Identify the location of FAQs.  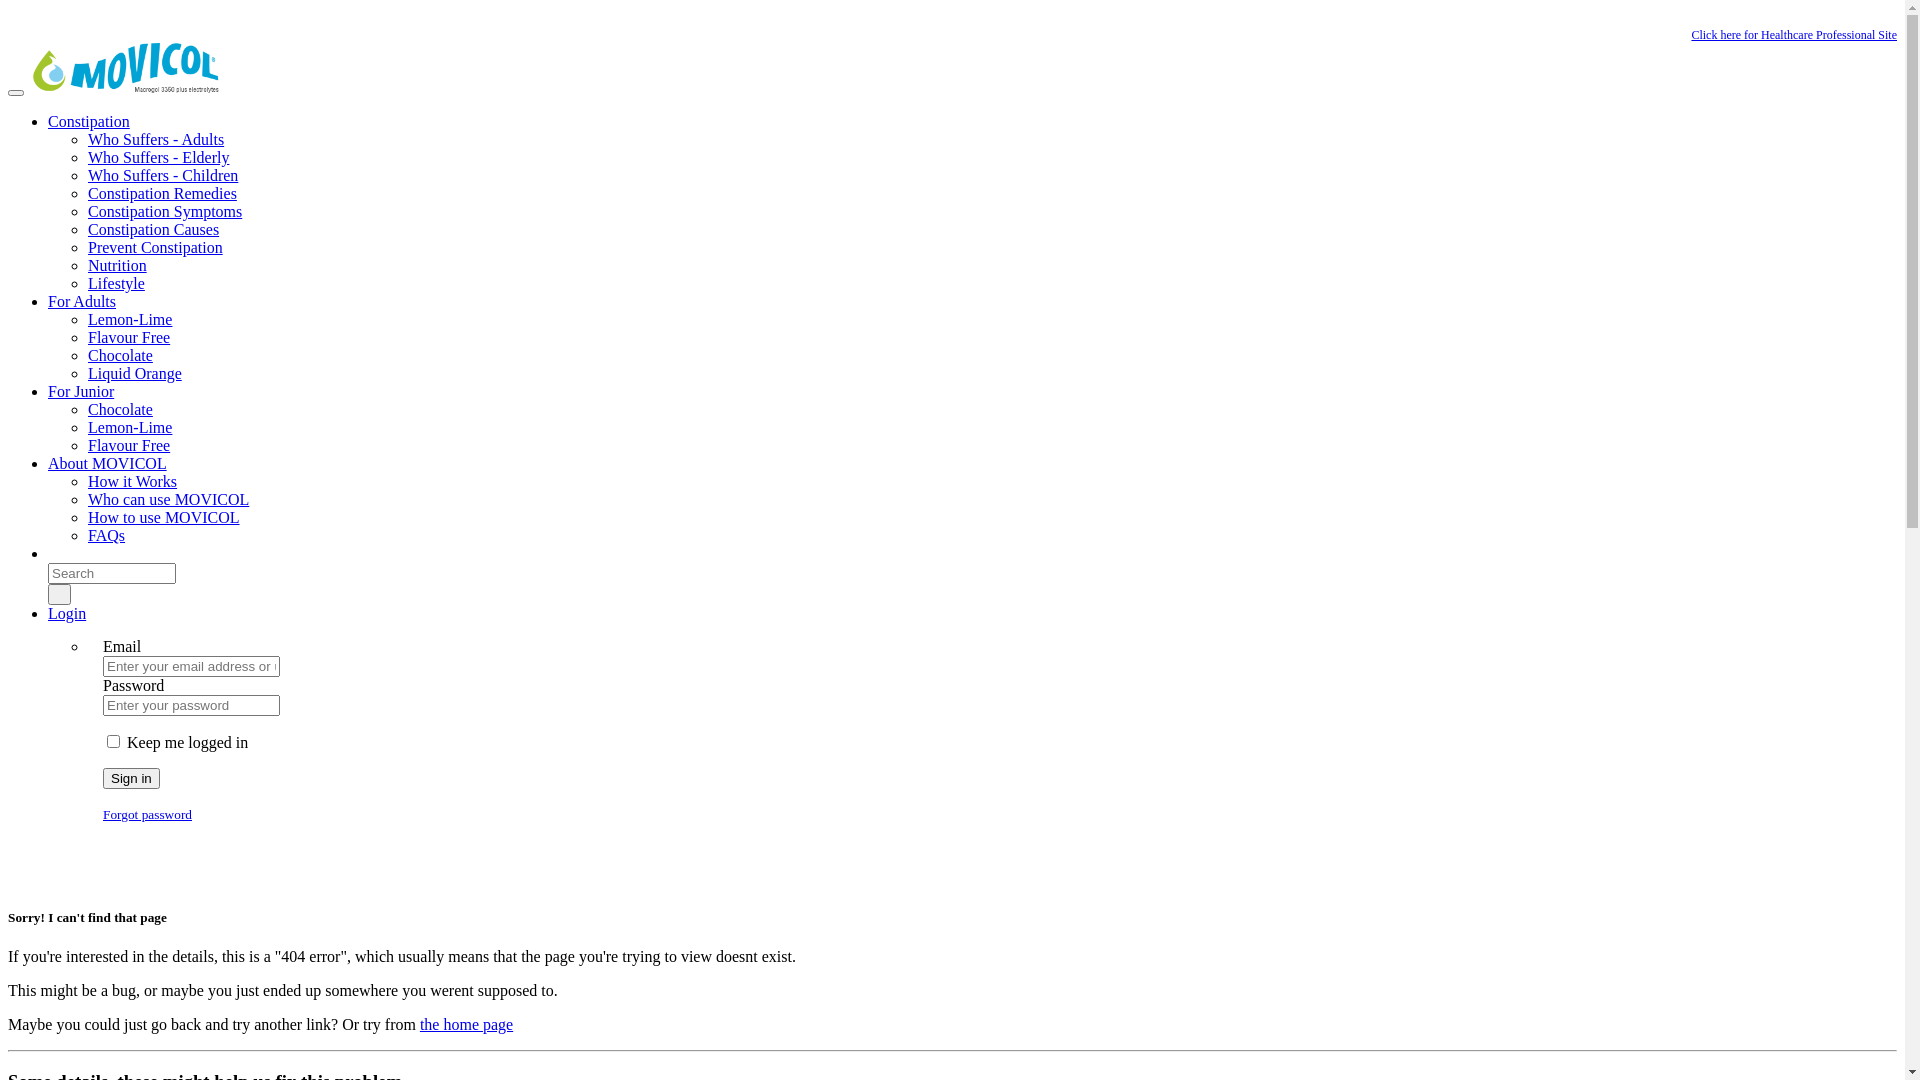
(106, 536).